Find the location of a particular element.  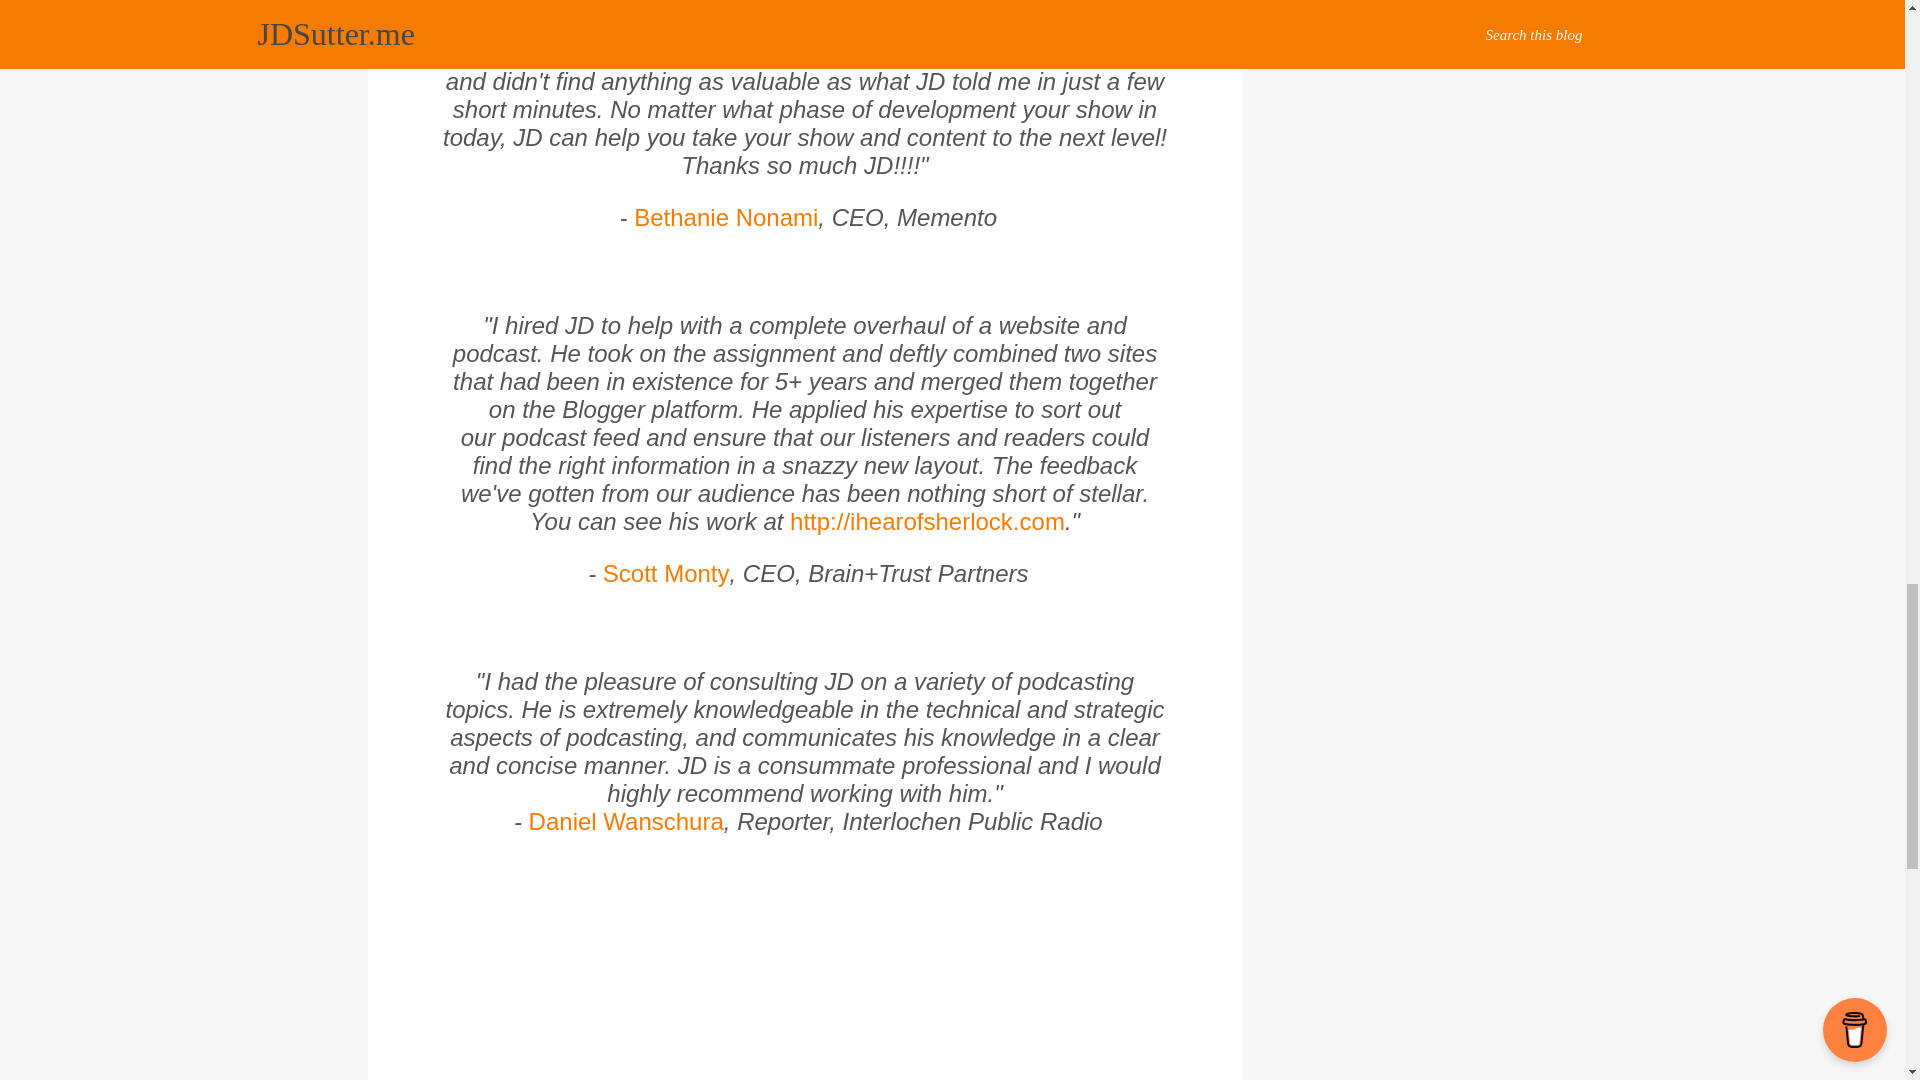

Scott Monty is located at coordinates (666, 574).